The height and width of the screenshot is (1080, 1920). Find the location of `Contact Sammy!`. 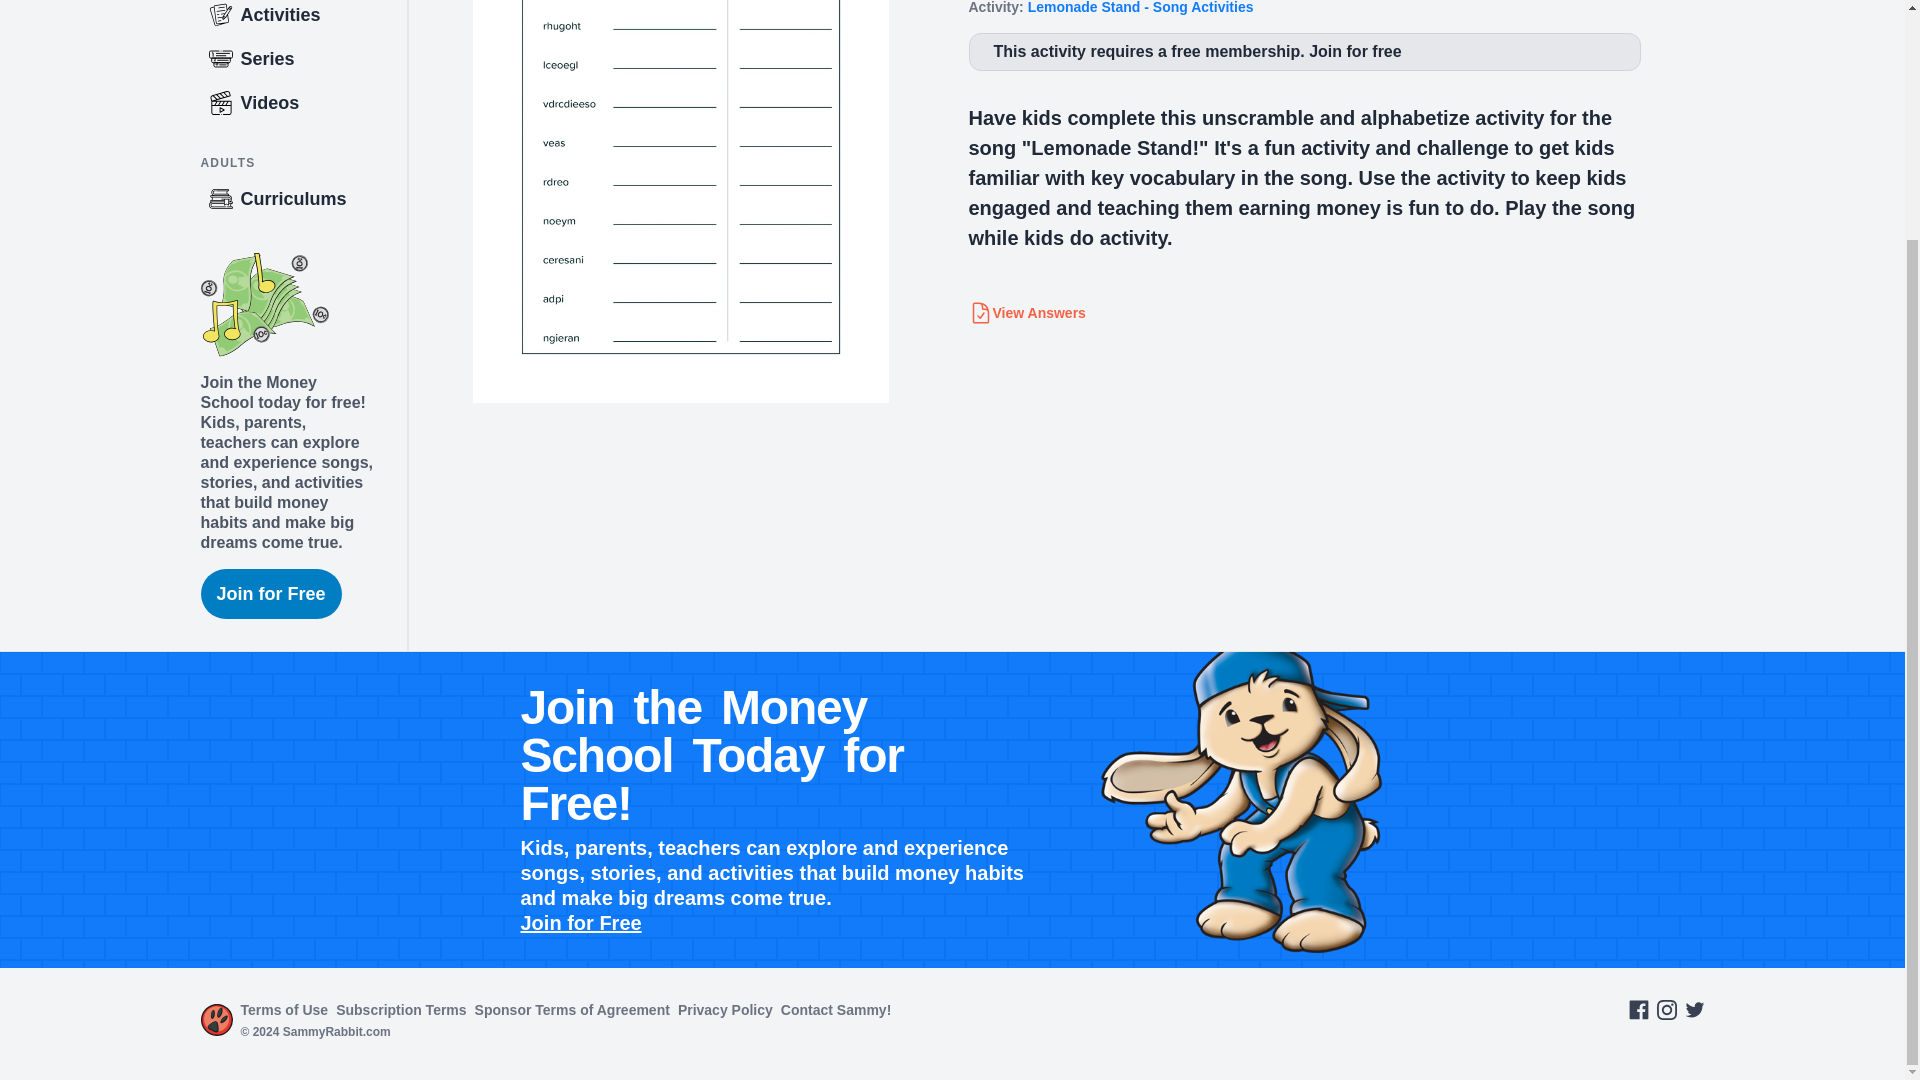

Contact Sammy! is located at coordinates (836, 1010).